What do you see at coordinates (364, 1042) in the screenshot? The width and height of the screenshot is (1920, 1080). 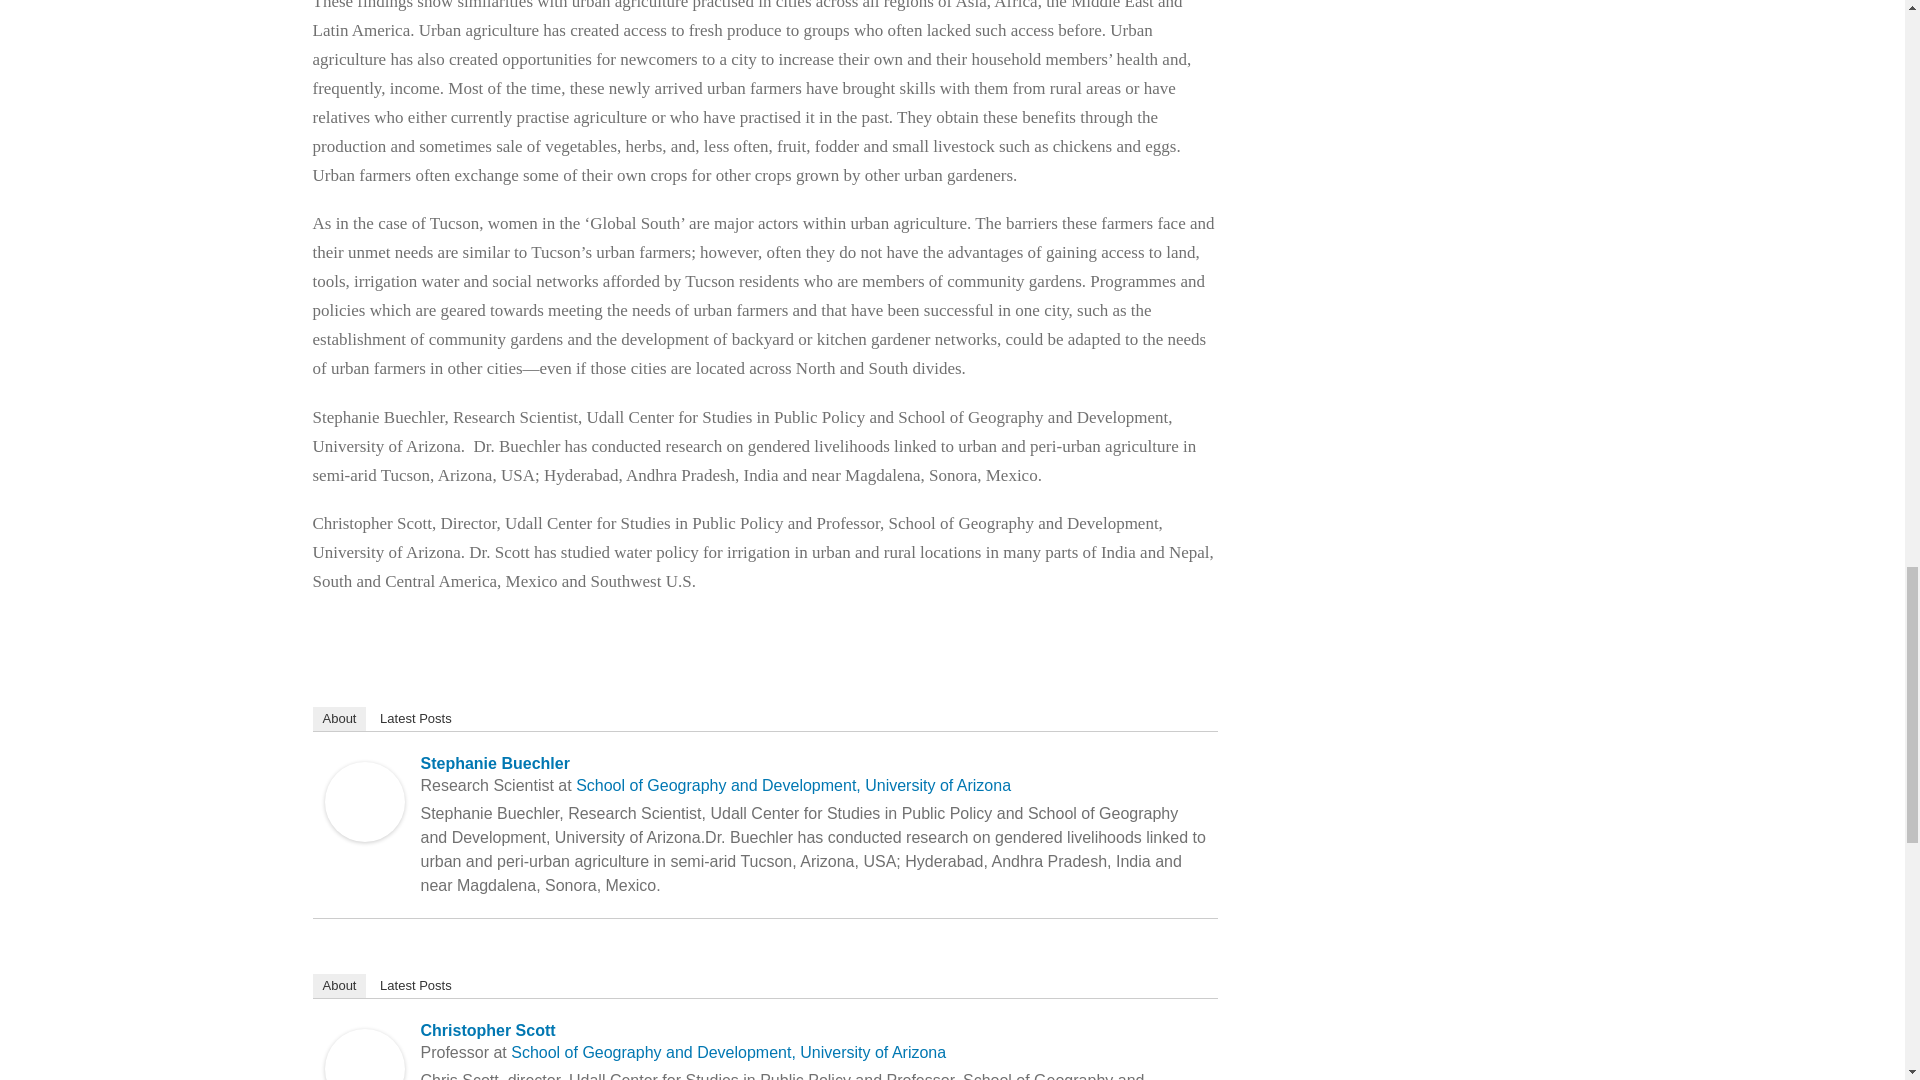 I see `Christopher Scott` at bounding box center [364, 1042].